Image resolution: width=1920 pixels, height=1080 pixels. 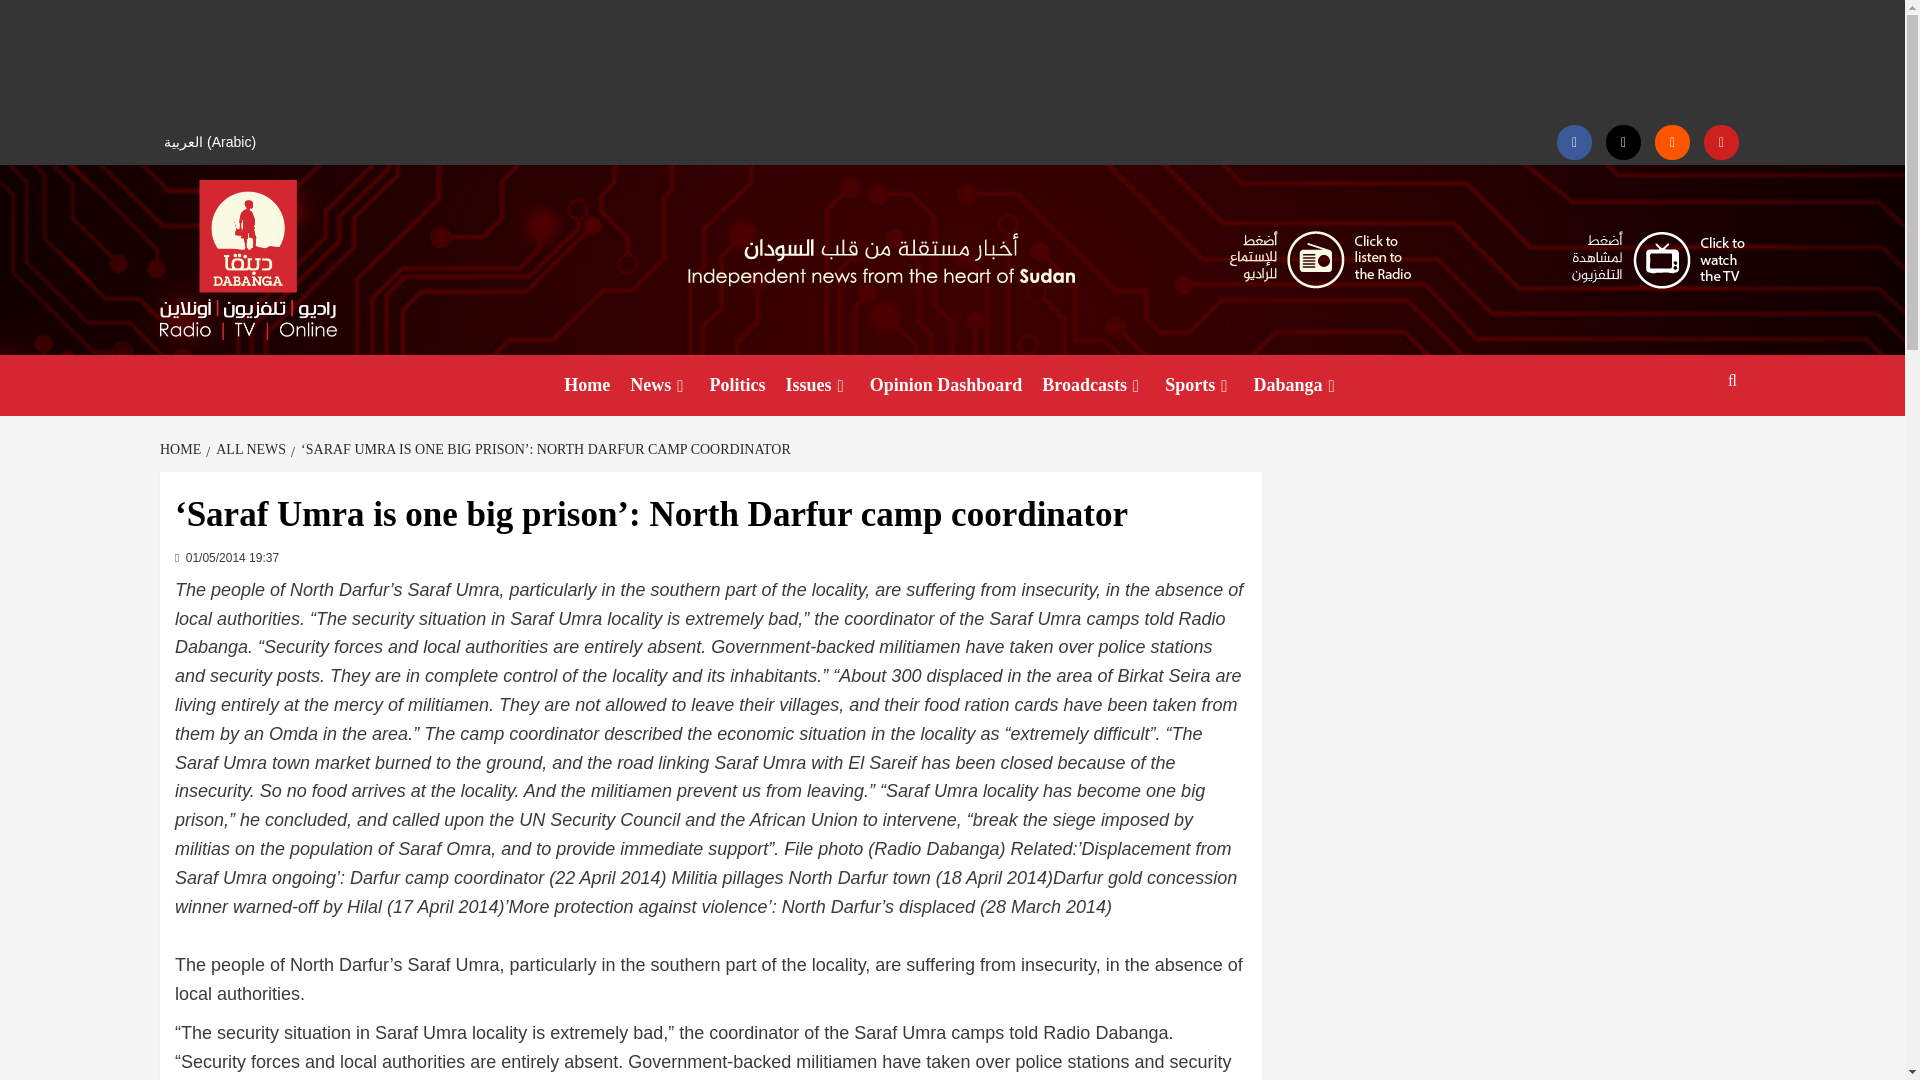 I want to click on Opinion Dashboard, so click(x=946, y=385).